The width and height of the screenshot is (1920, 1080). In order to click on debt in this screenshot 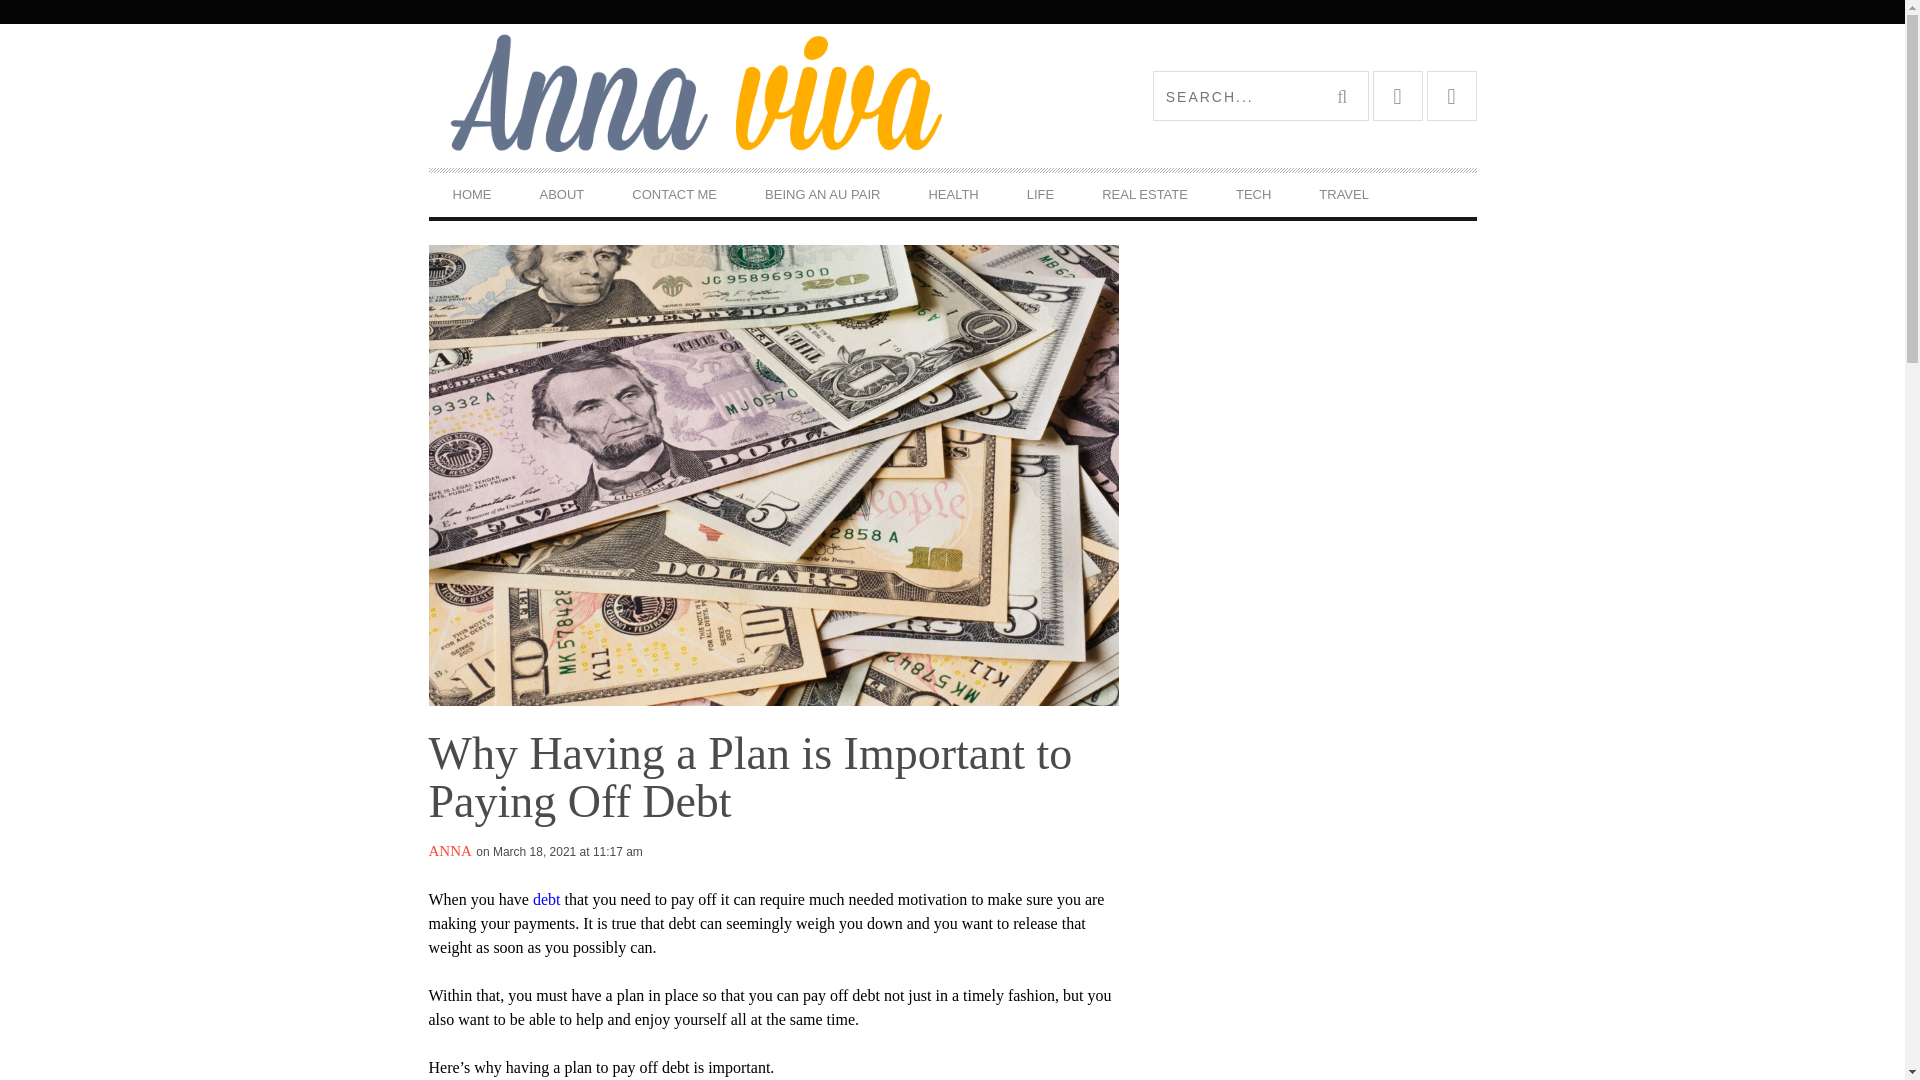, I will do `click(546, 900)`.